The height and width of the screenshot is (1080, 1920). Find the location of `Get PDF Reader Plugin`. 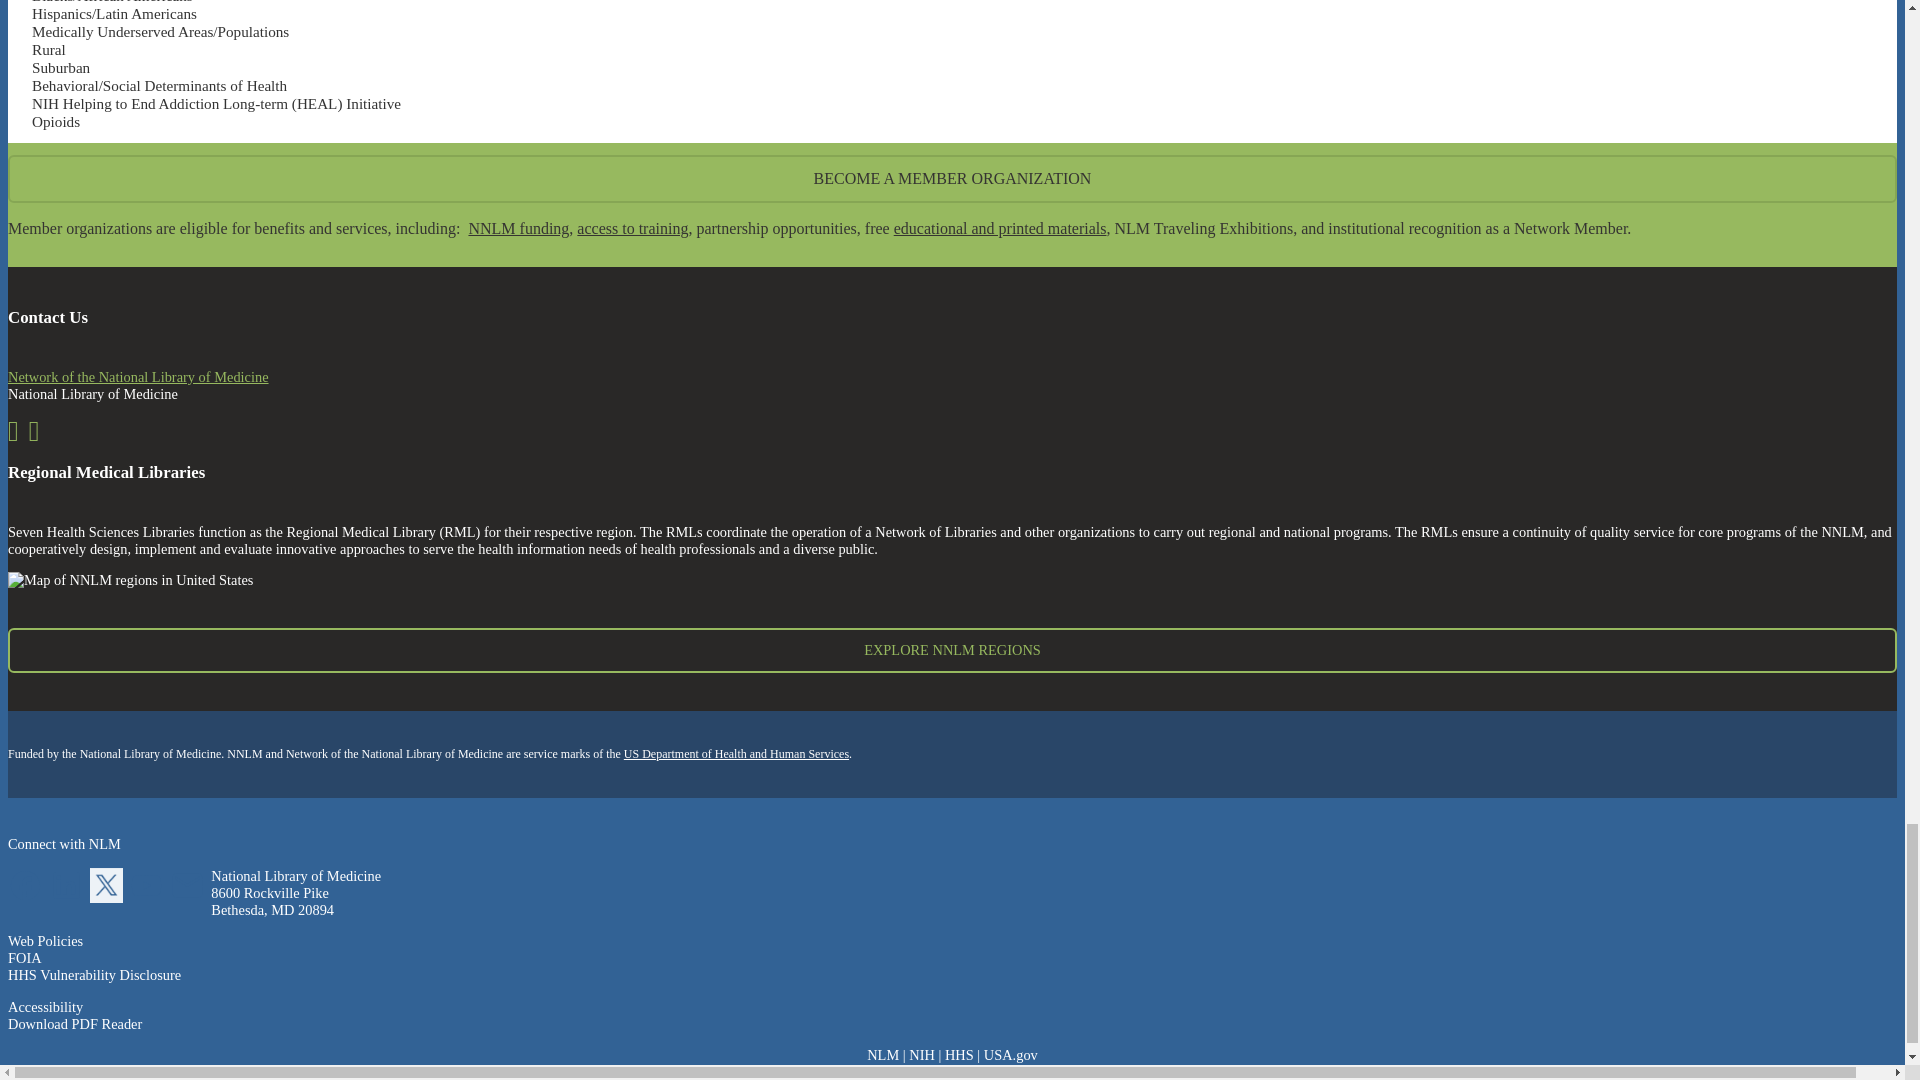

Get PDF Reader Plugin is located at coordinates (74, 1024).